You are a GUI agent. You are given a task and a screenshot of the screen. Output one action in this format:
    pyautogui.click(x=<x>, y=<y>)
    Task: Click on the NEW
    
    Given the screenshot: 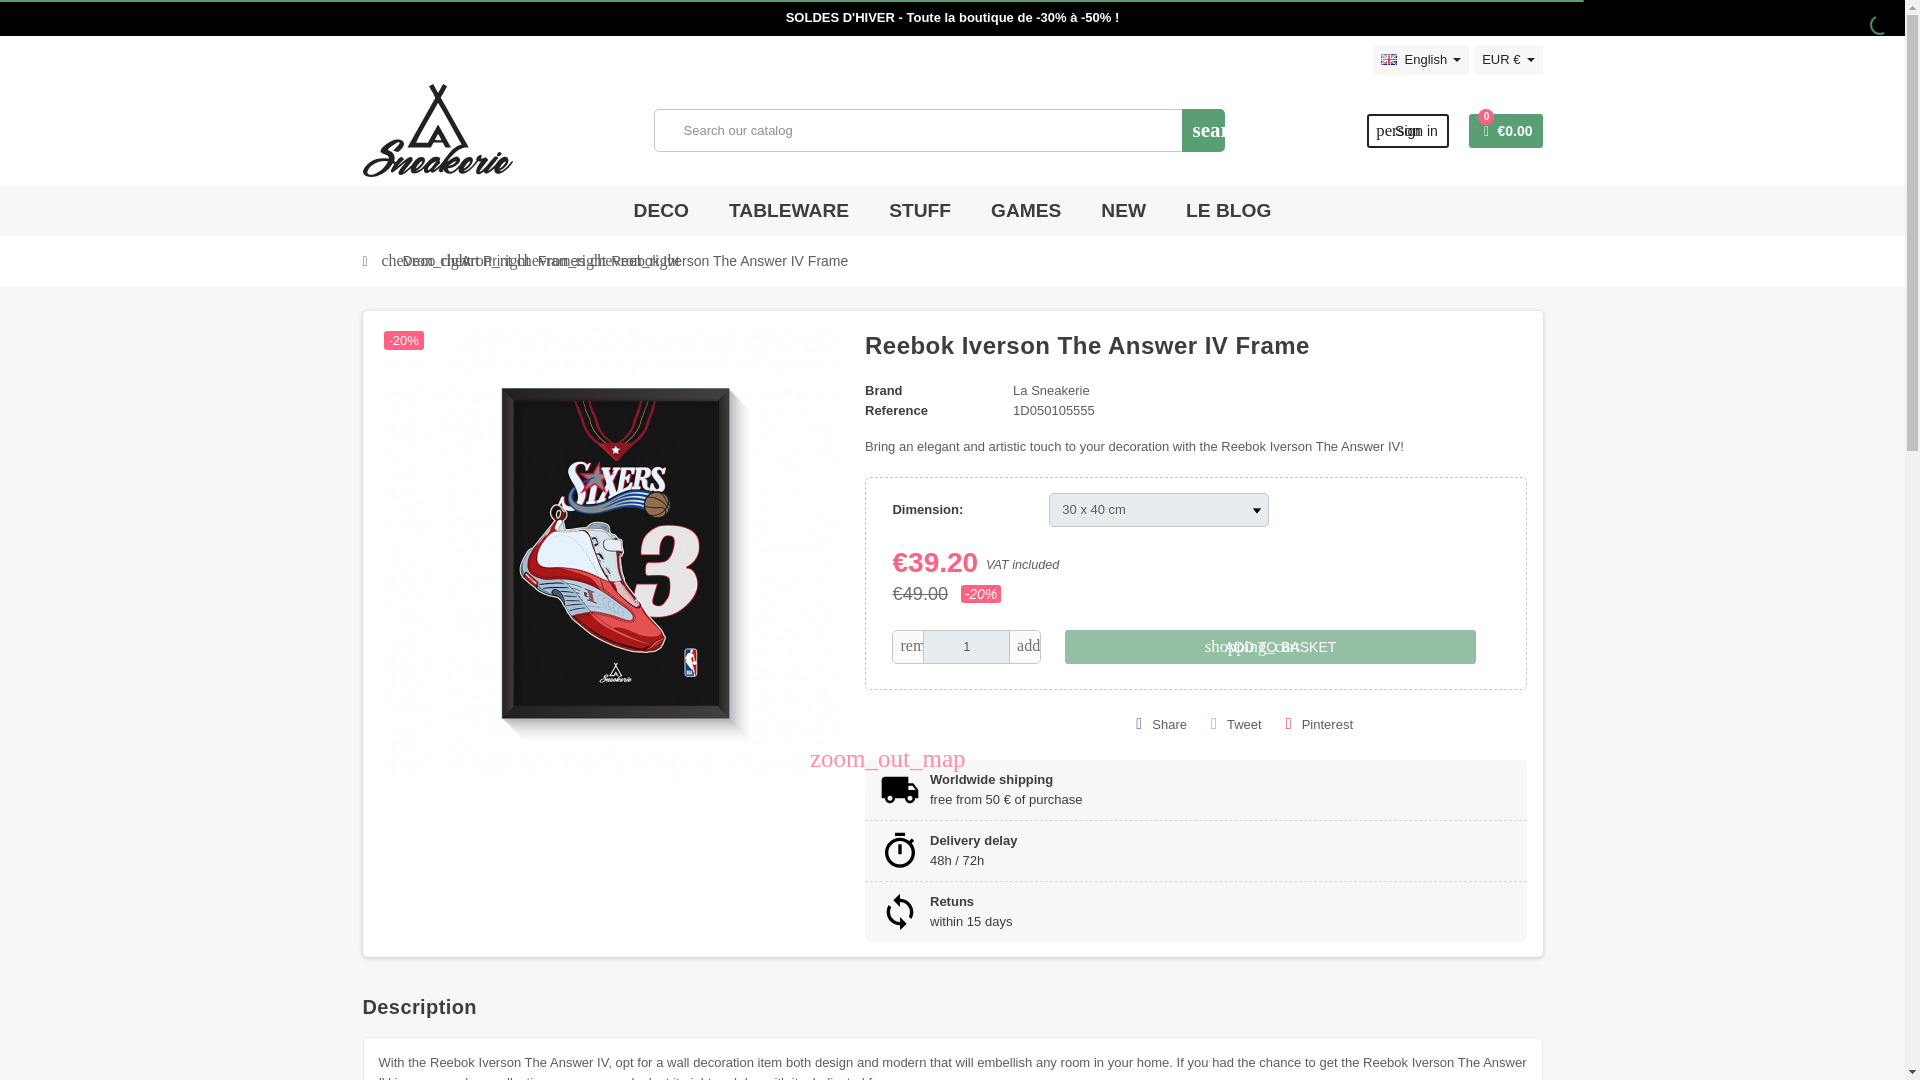 What is the action you would take?
    pyautogui.click(x=1124, y=210)
    